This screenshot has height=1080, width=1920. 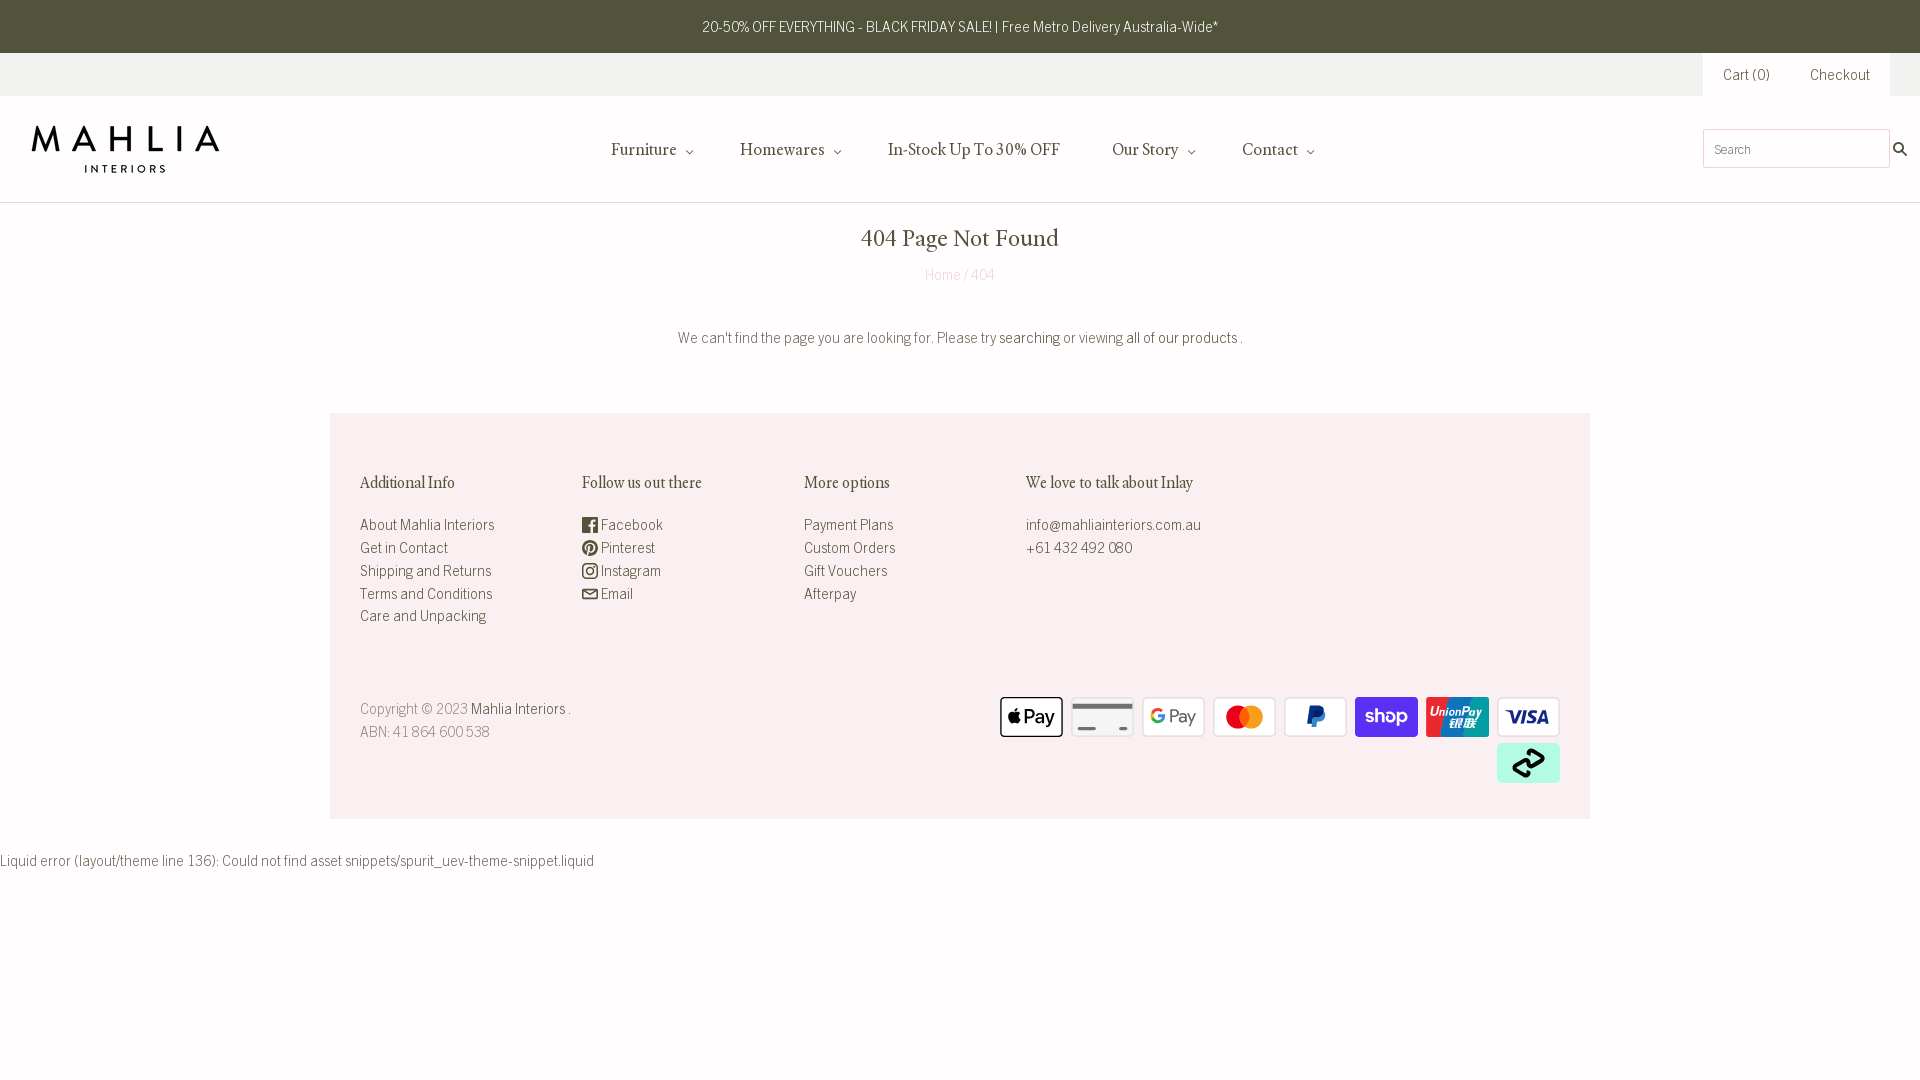 I want to click on Email, so click(x=608, y=593).